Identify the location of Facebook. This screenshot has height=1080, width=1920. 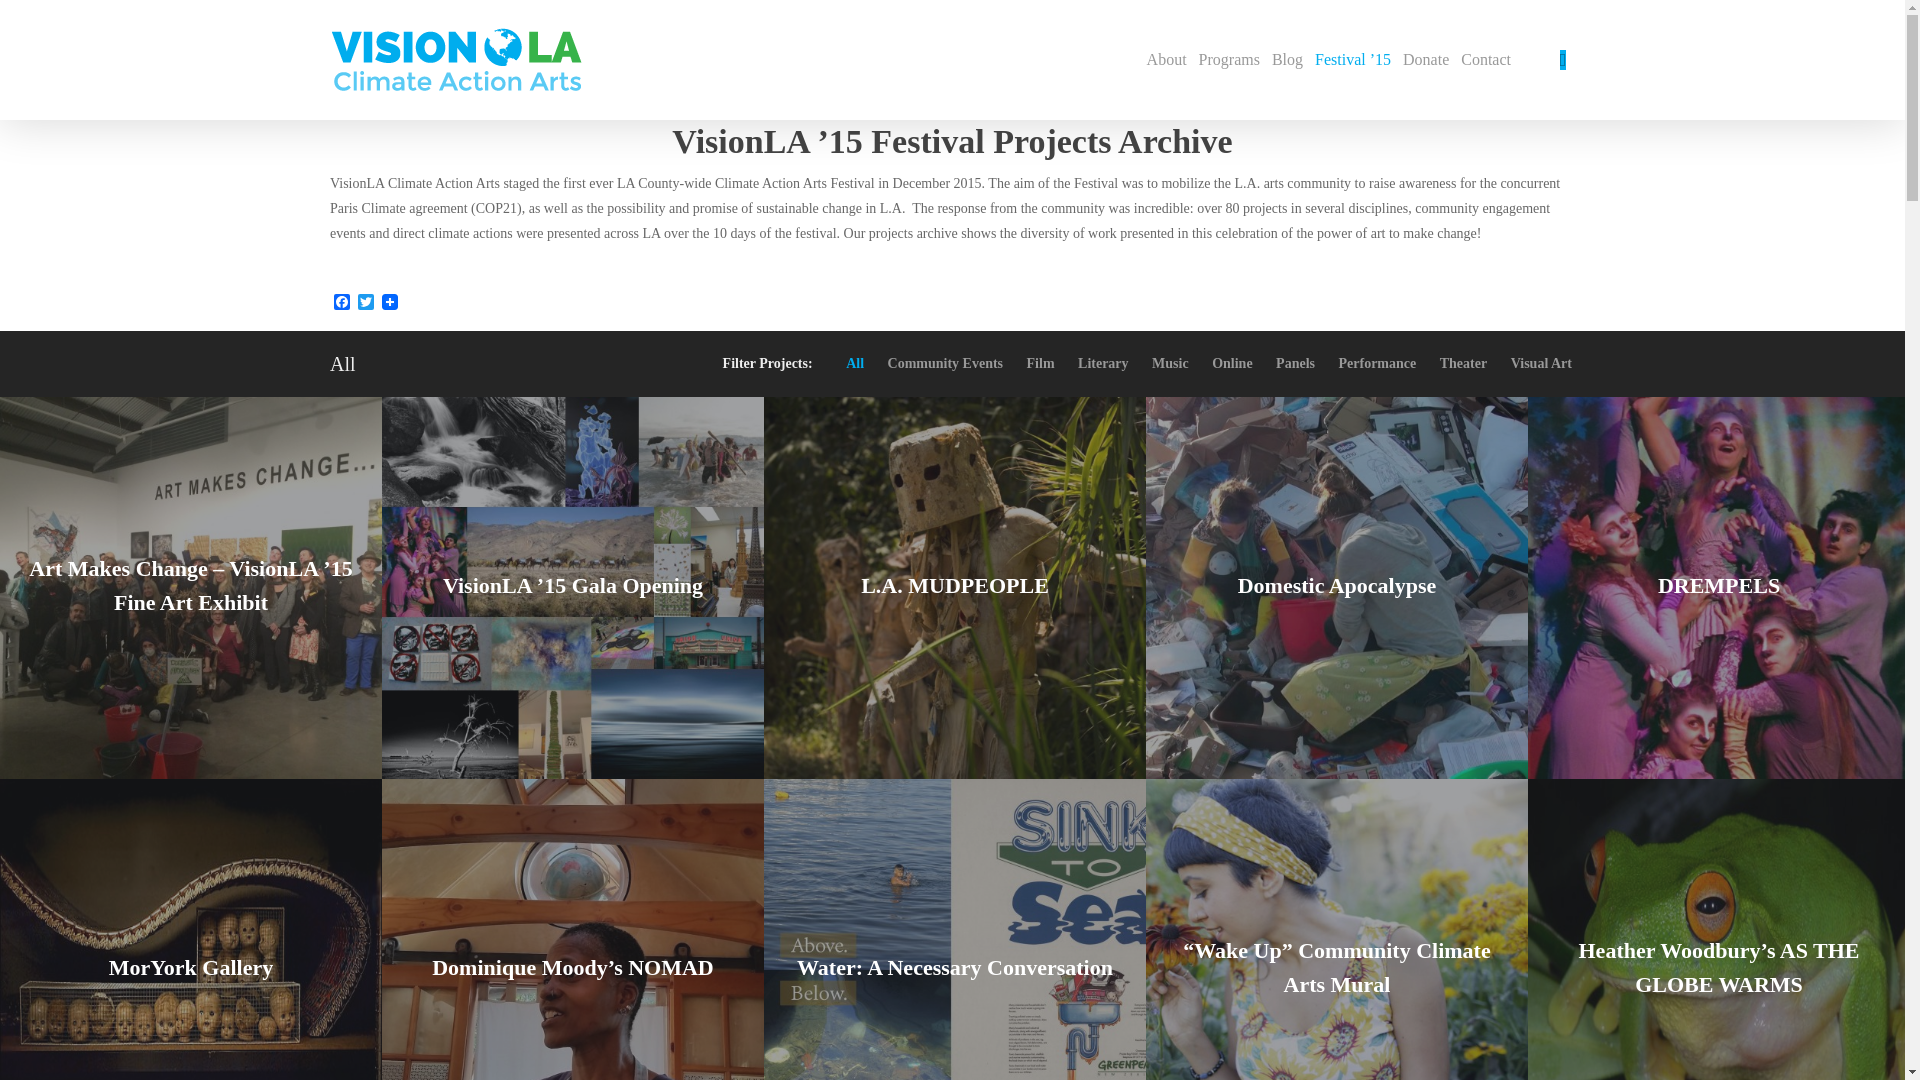
(342, 303).